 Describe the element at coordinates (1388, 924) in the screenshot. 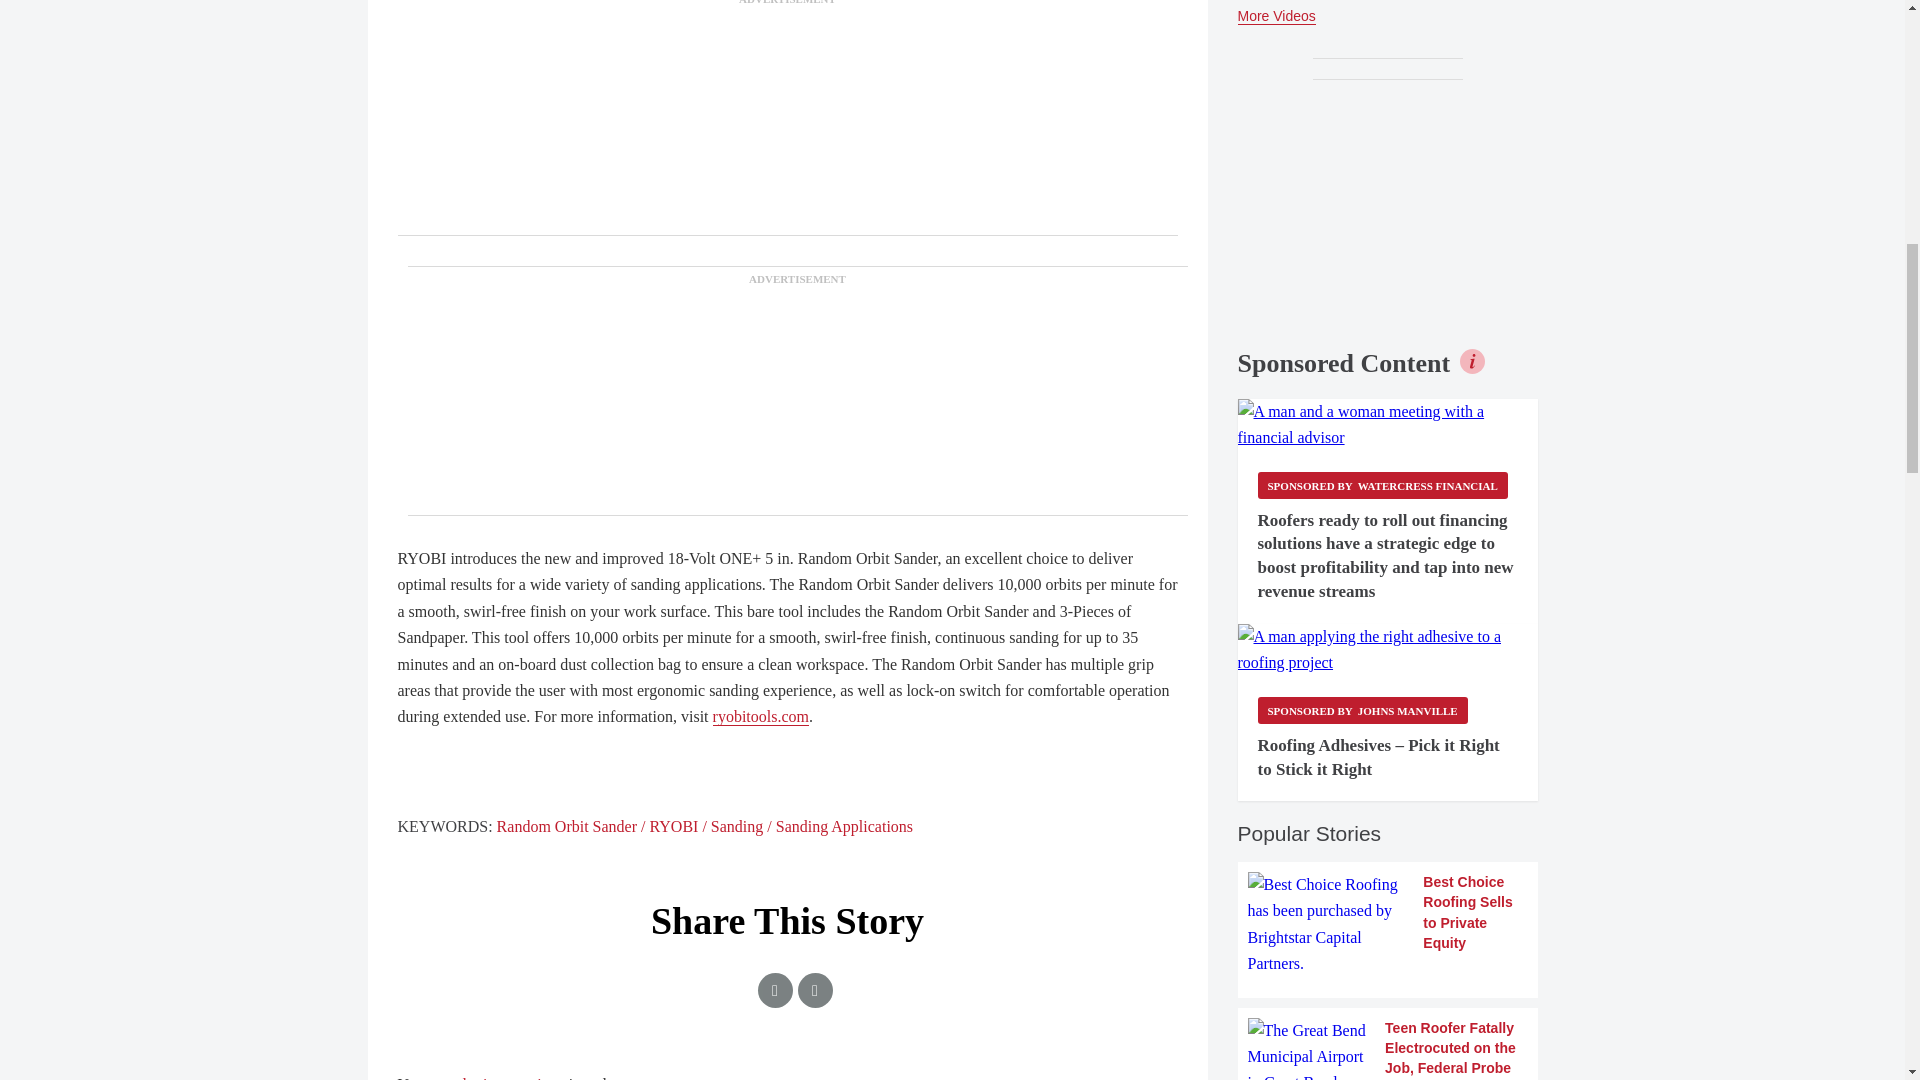

I see `Best Choice Roofing Sells to Private Equity` at that location.